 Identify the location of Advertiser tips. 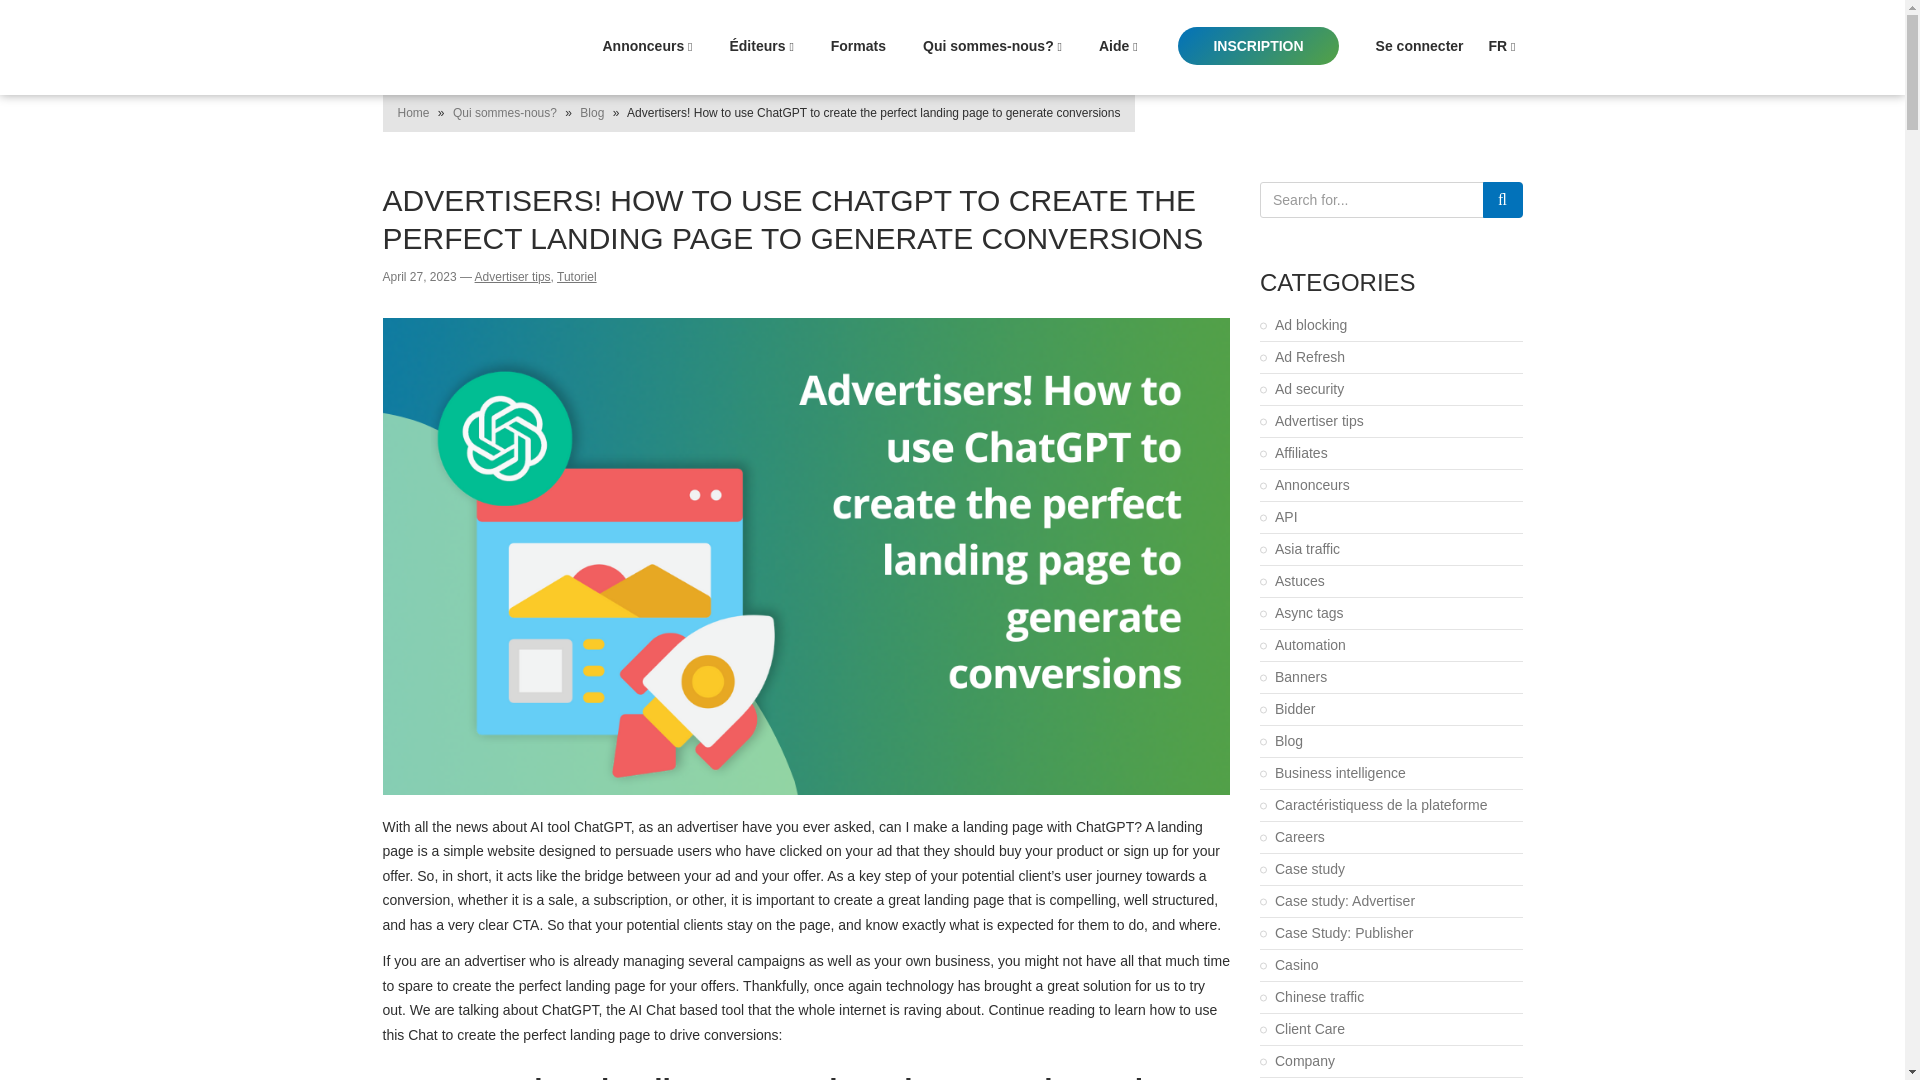
(512, 277).